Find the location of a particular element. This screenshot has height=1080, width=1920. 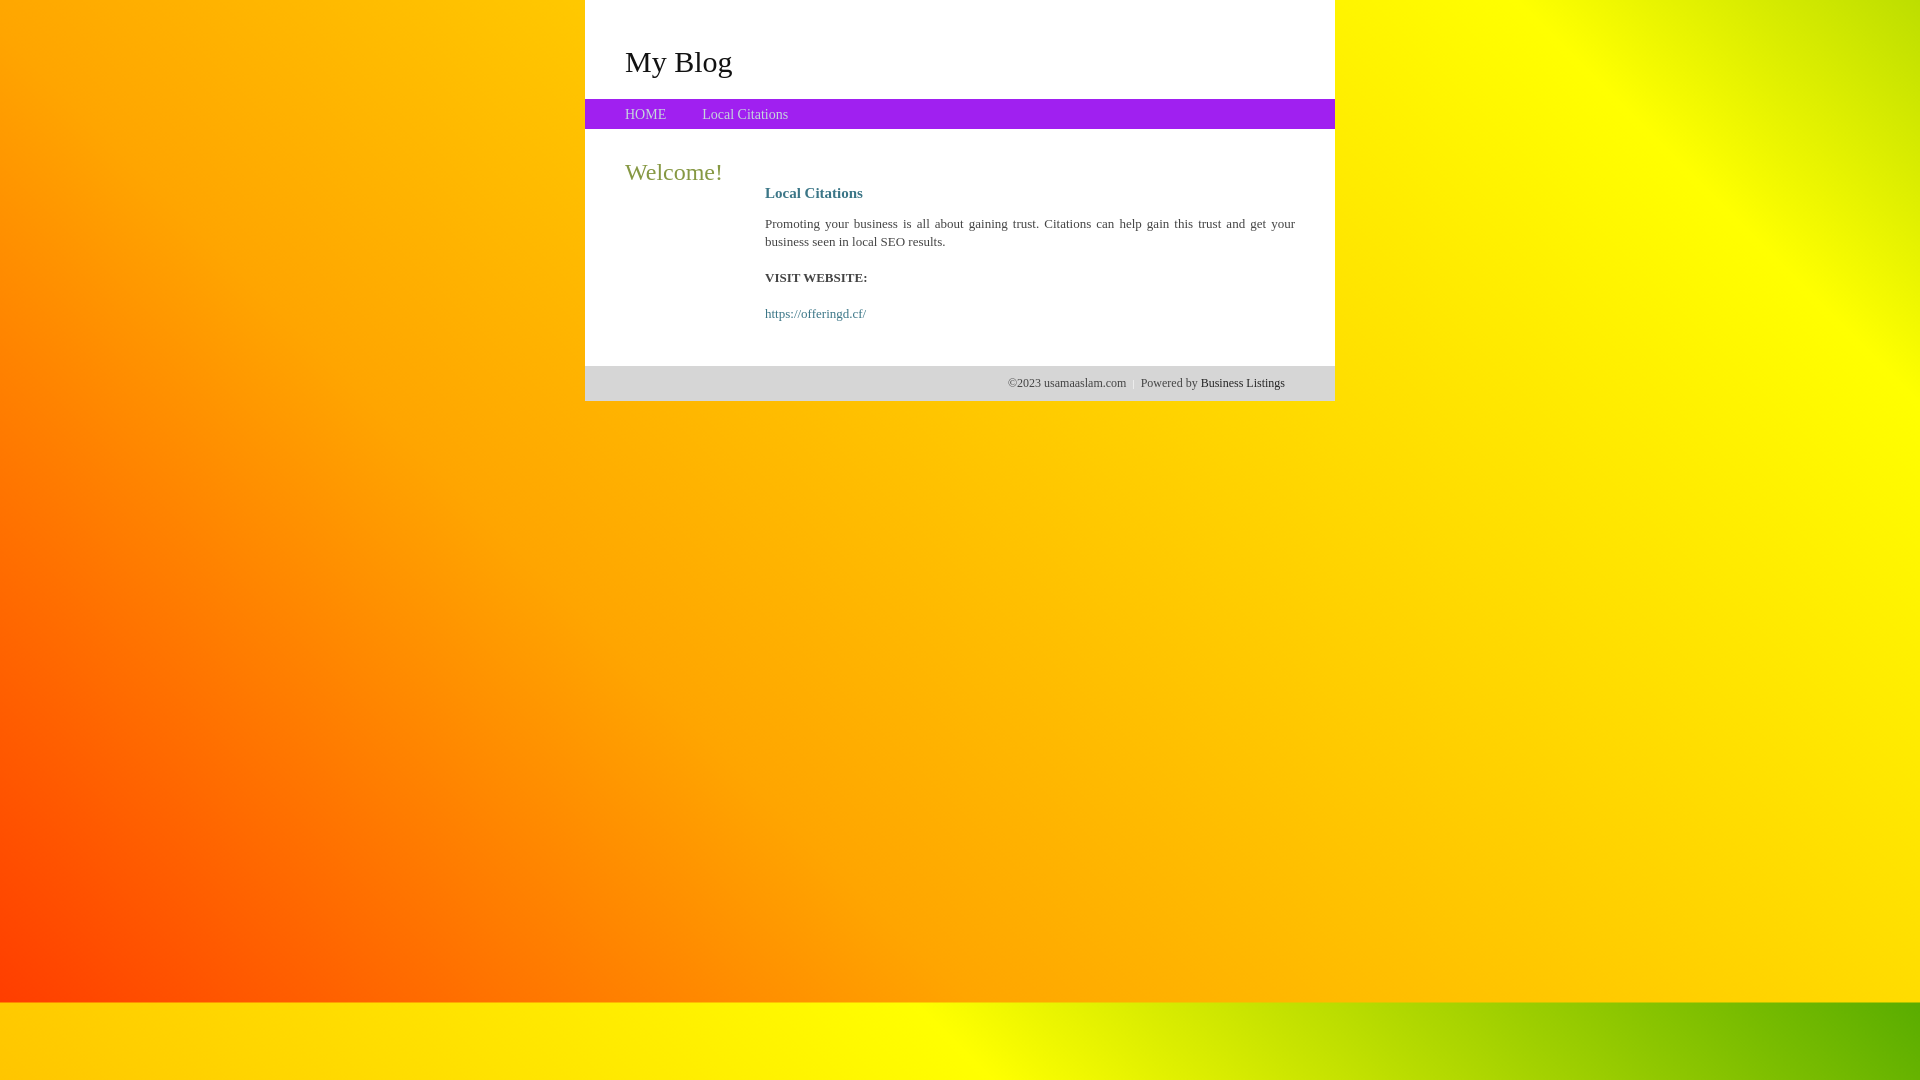

https://offeringd.cf/ is located at coordinates (816, 314).